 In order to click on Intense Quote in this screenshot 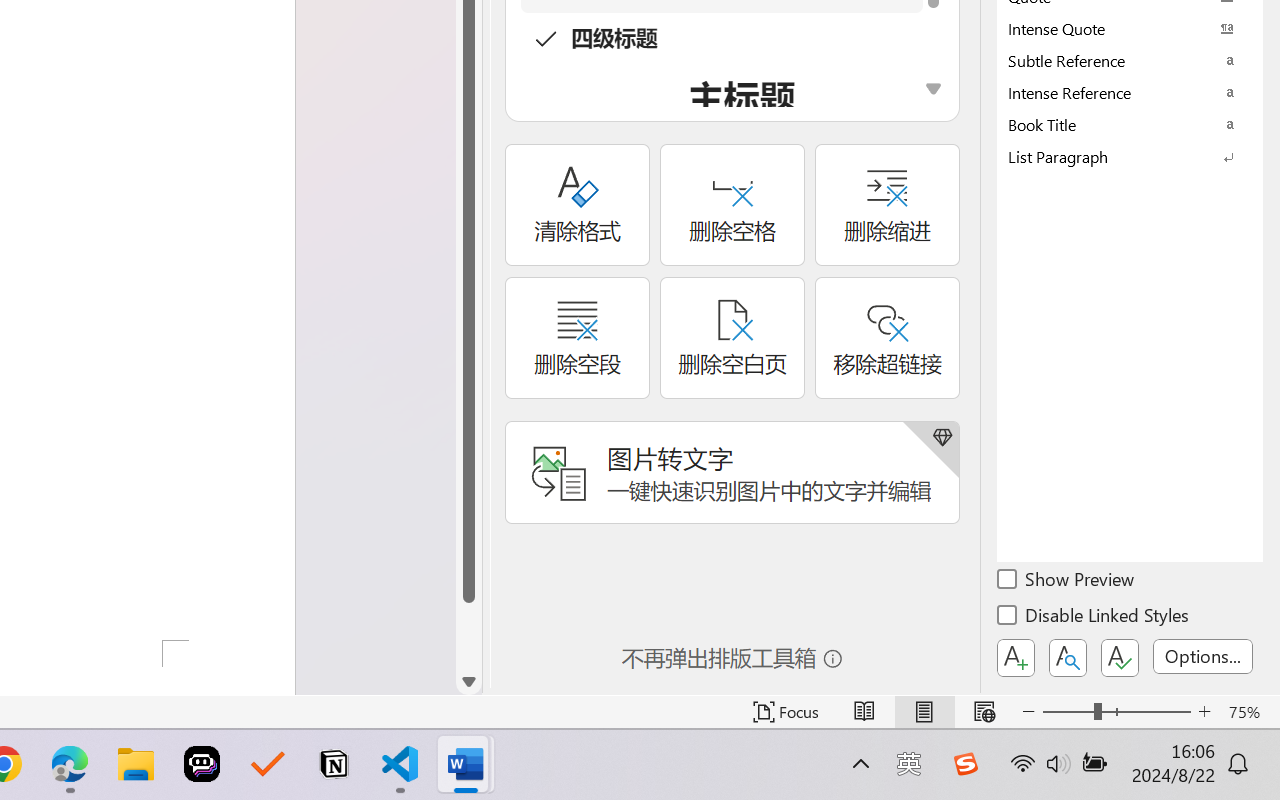, I will do `click(1130, 28)`.